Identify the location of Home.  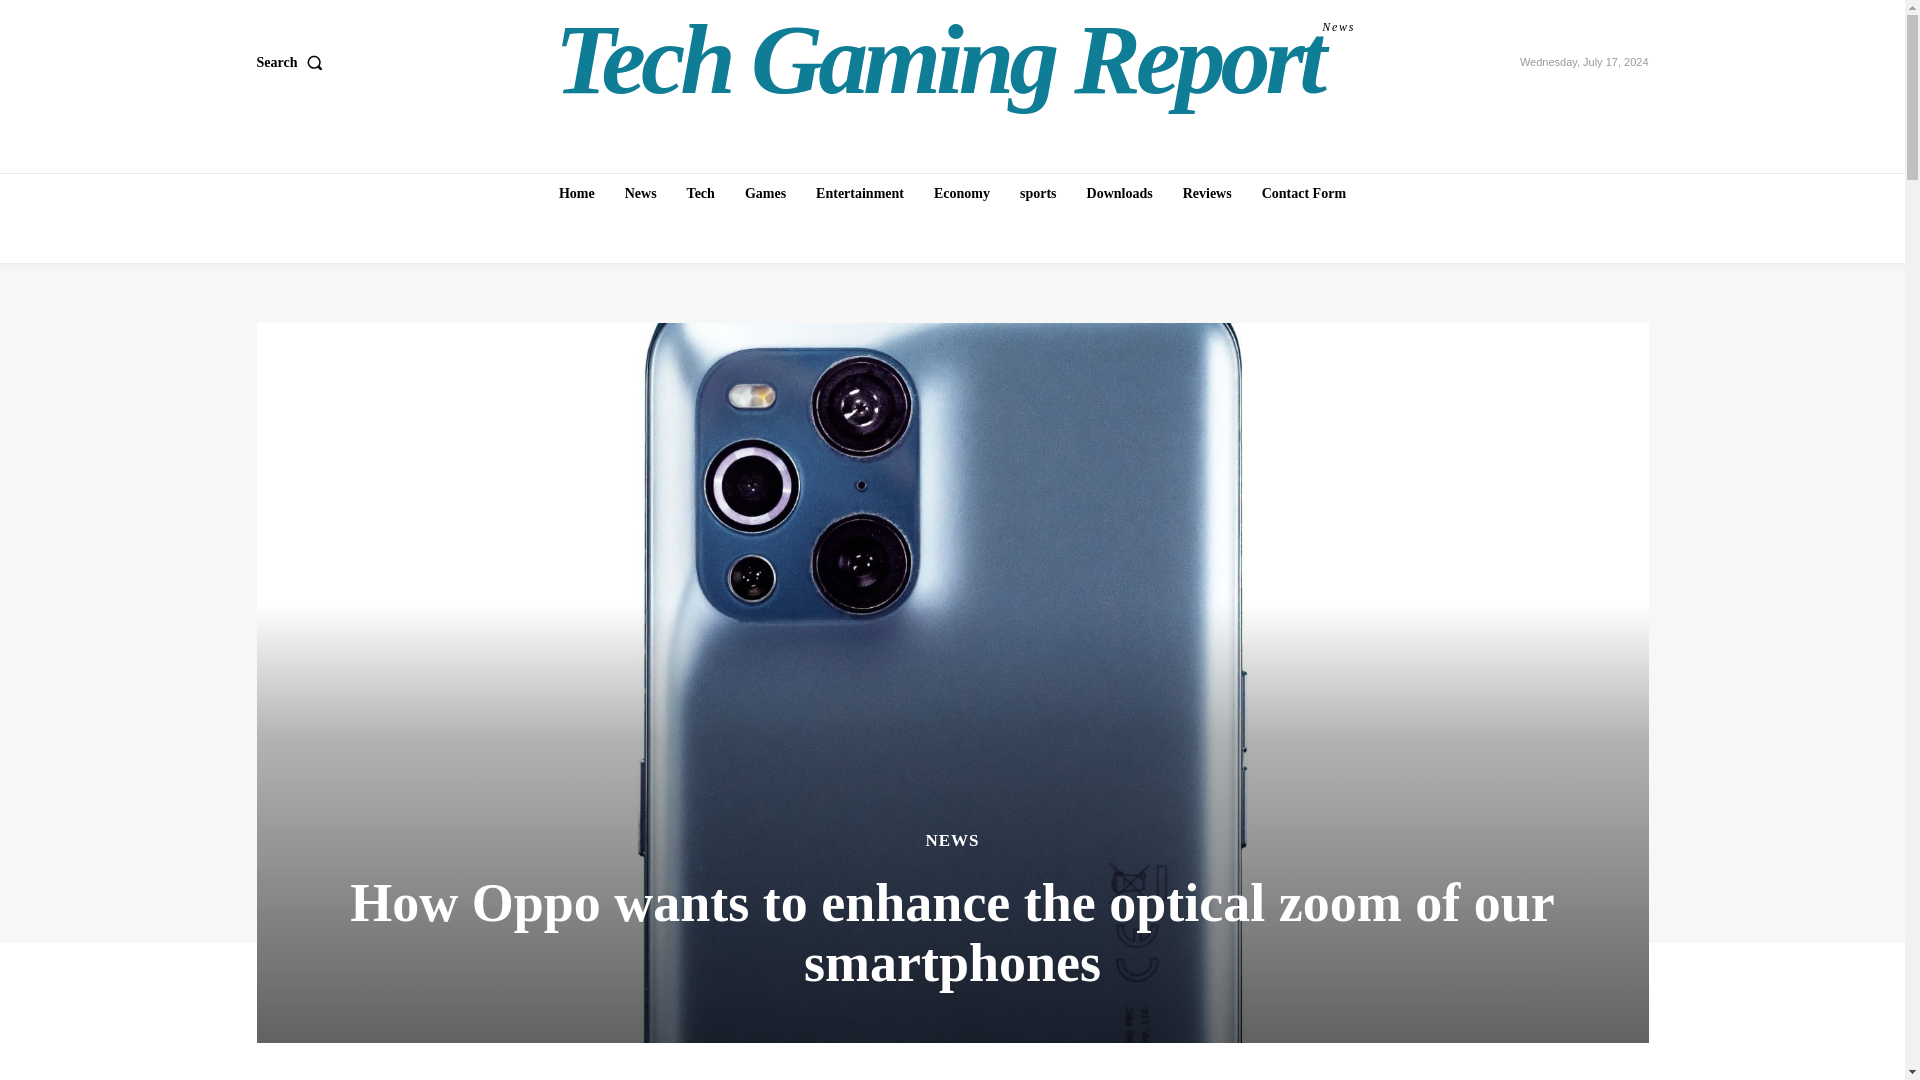
(292, 63).